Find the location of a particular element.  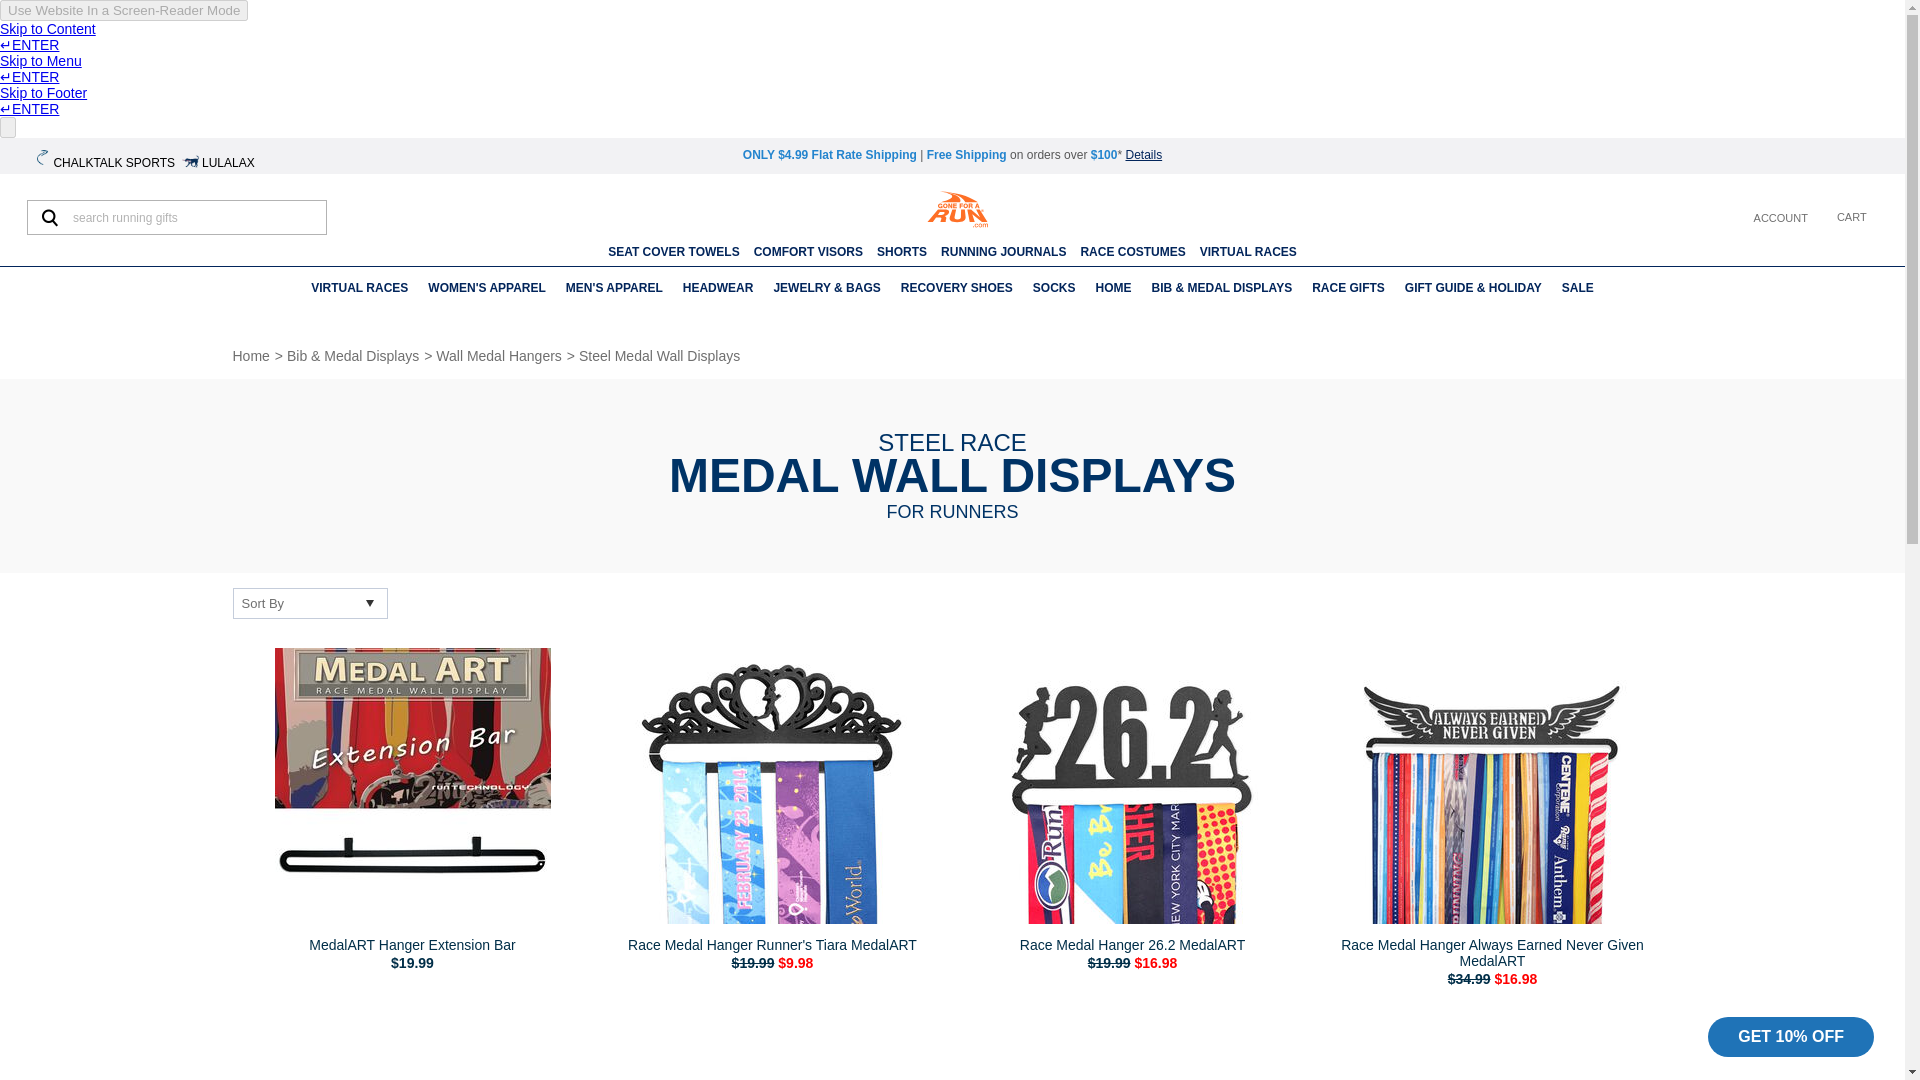

COMFORT VISORS is located at coordinates (808, 252).